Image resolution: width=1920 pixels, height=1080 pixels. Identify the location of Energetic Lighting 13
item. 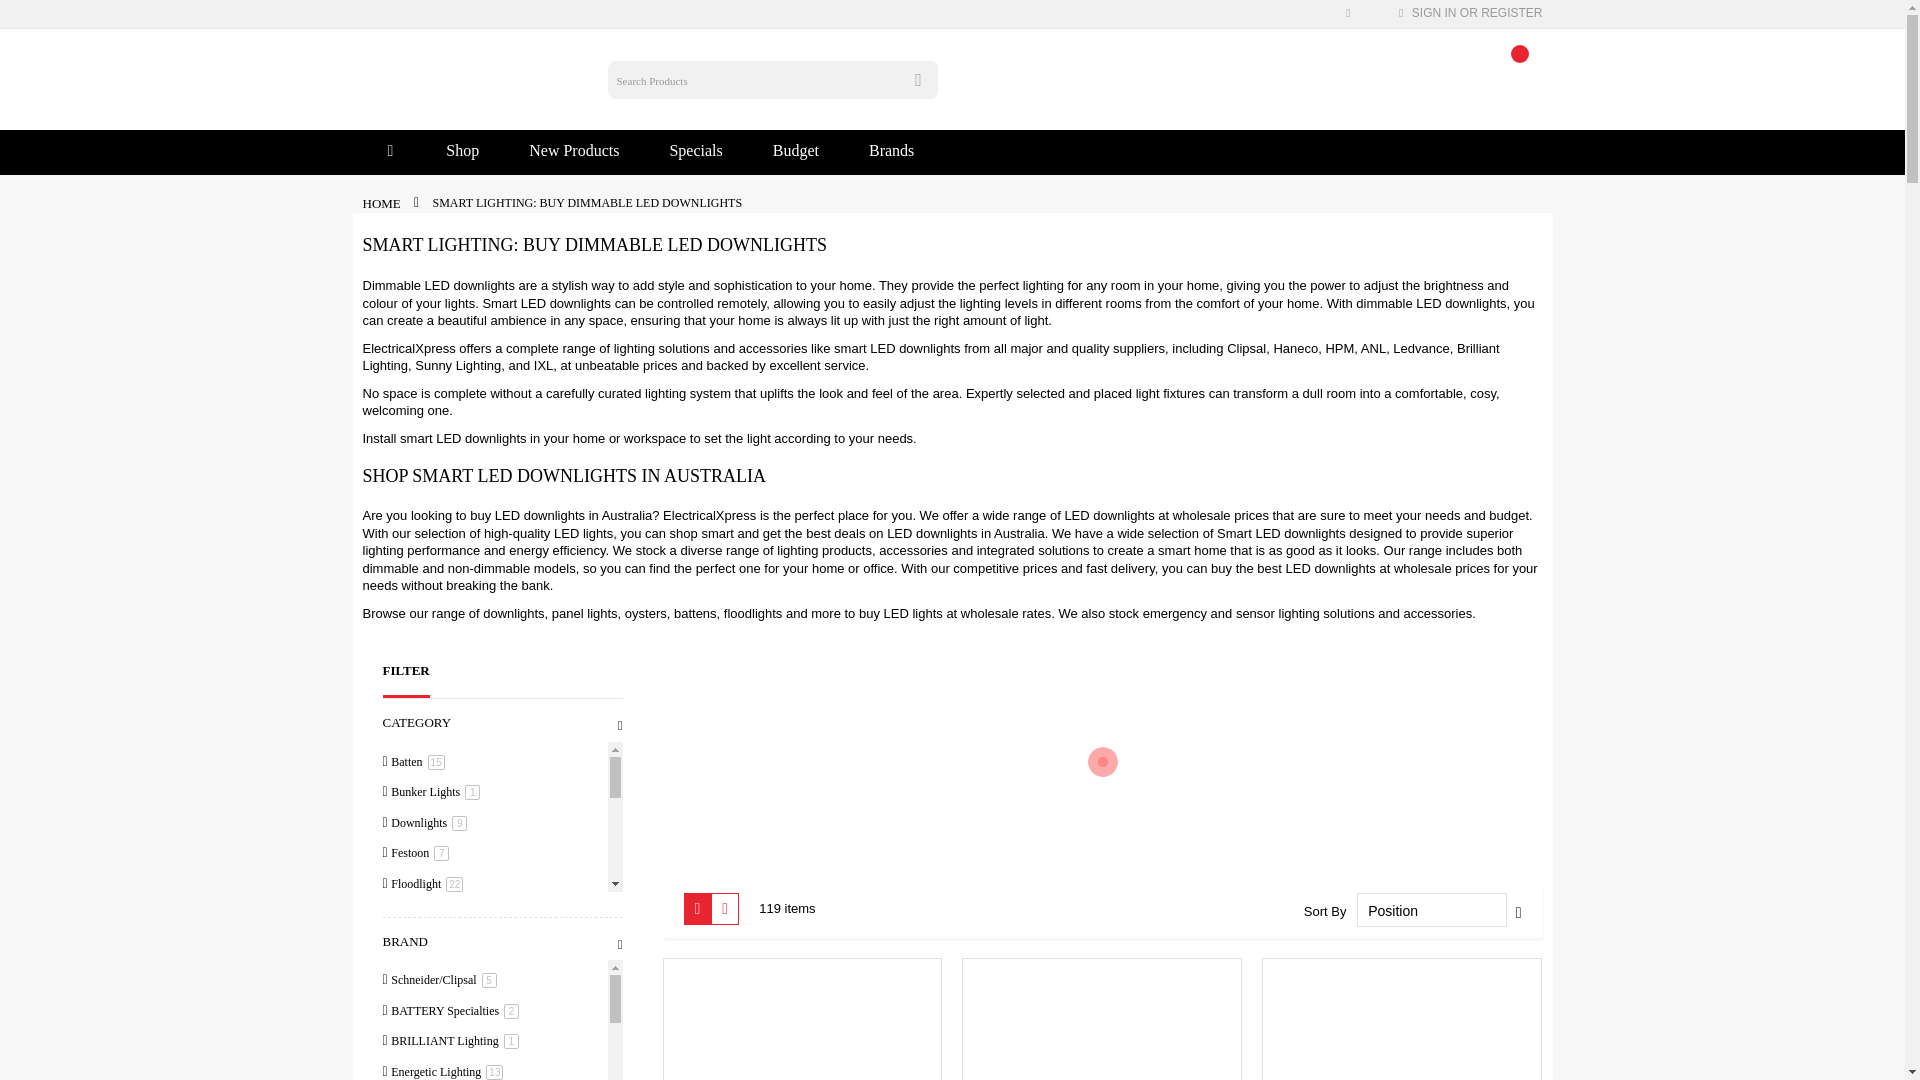
(448, 1072).